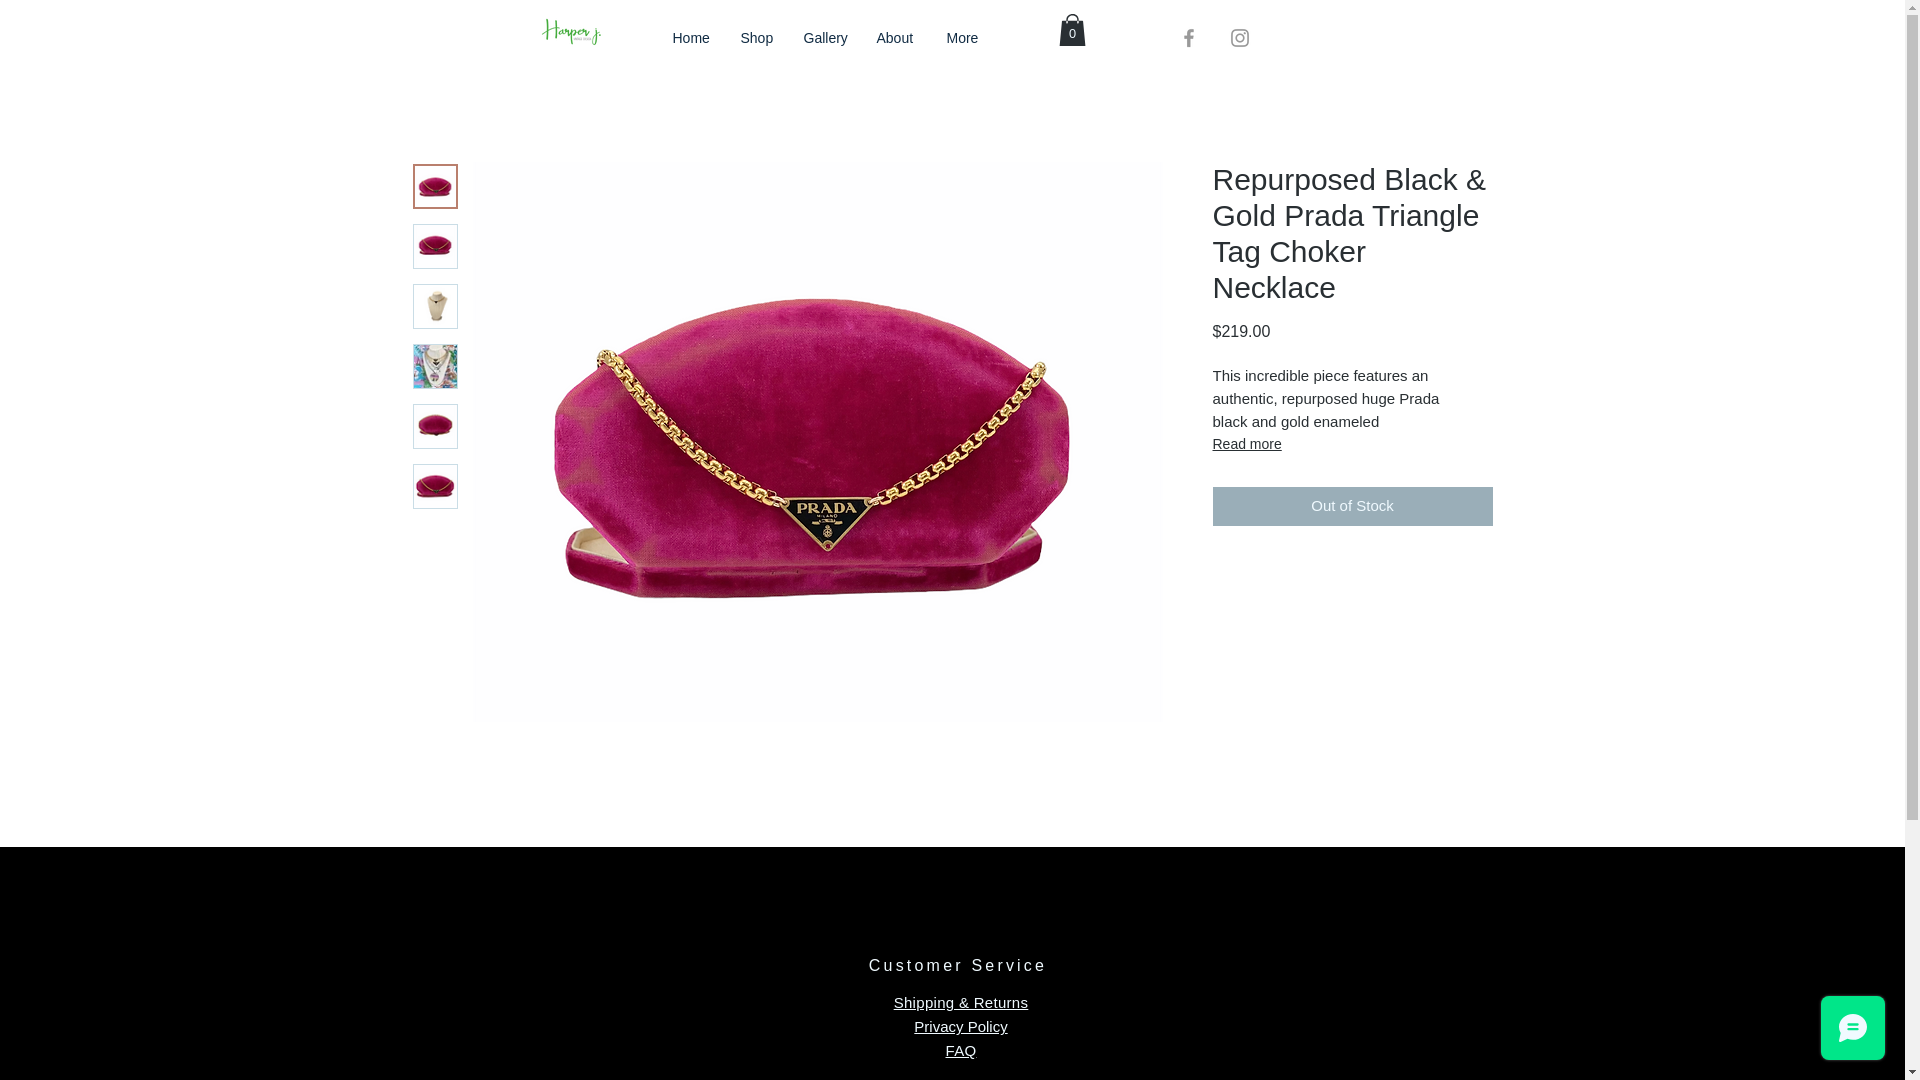 The height and width of the screenshot is (1080, 1920). What do you see at coordinates (824, 38) in the screenshot?
I see `Gallery` at bounding box center [824, 38].